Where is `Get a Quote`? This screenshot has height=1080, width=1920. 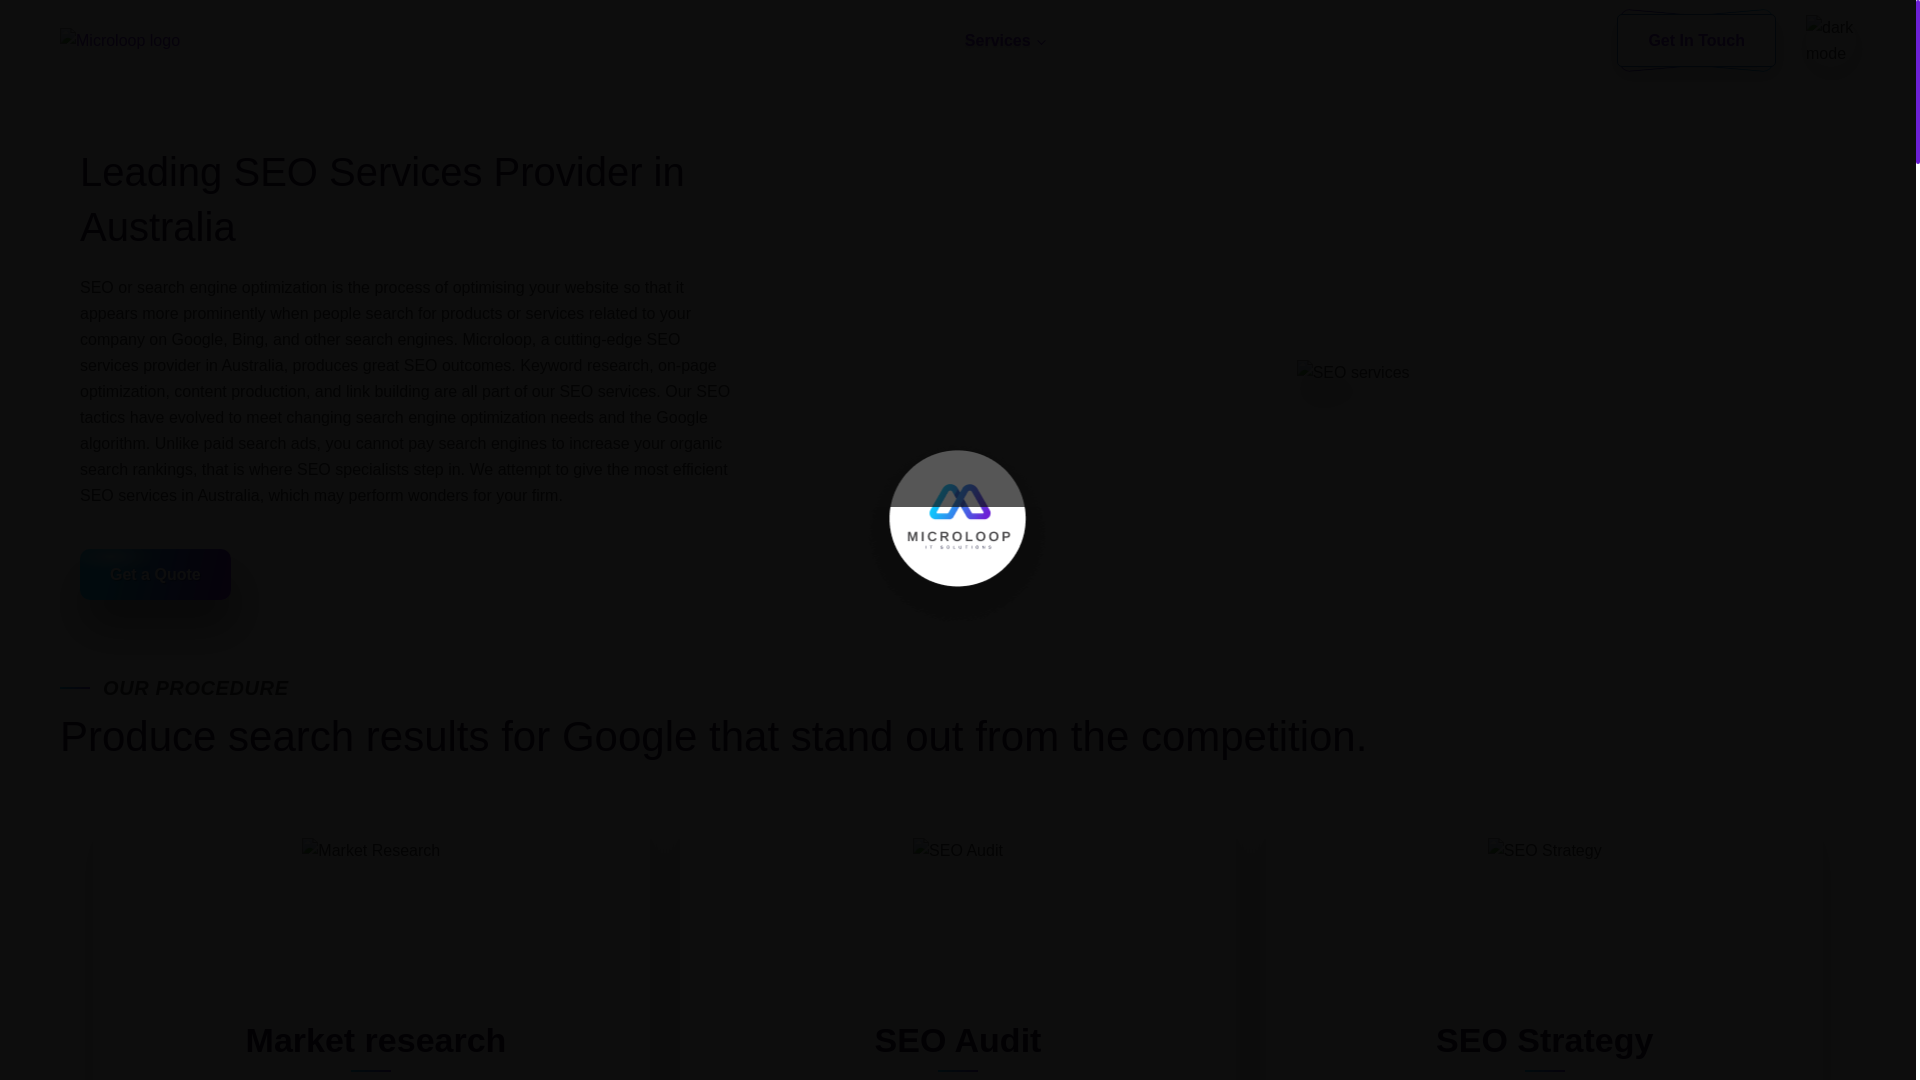 Get a Quote is located at coordinates (155, 574).